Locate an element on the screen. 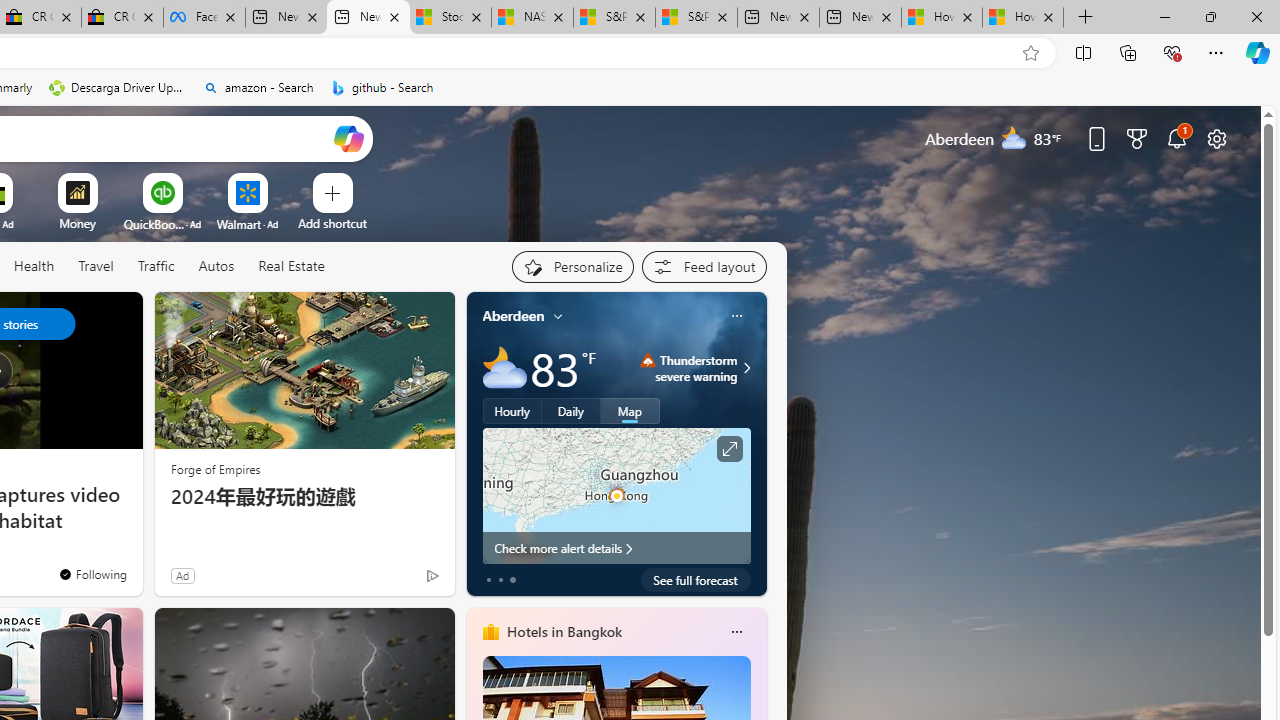 The image size is (1280, 720). Descarga Driver Updater is located at coordinates (118, 88).